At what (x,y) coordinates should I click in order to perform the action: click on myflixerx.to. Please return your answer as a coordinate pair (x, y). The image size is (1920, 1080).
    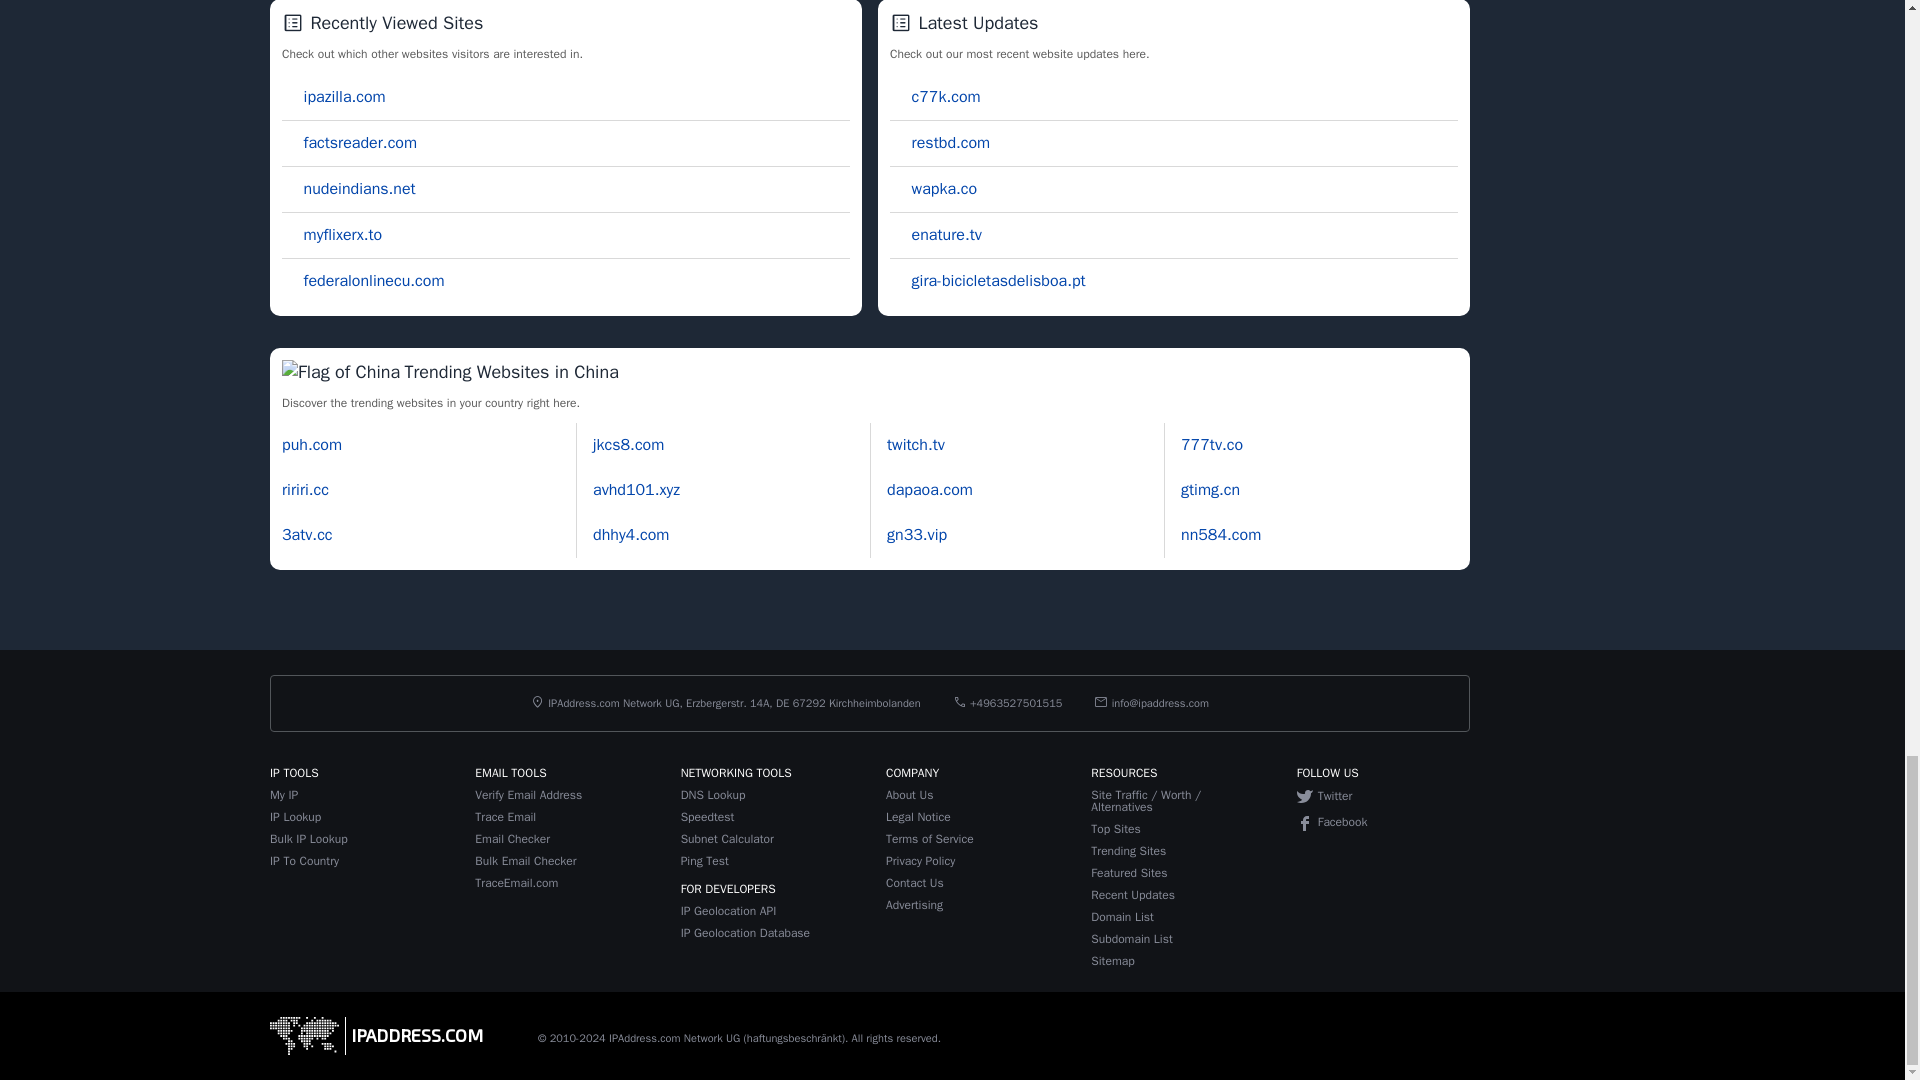
    Looking at the image, I should click on (332, 234).